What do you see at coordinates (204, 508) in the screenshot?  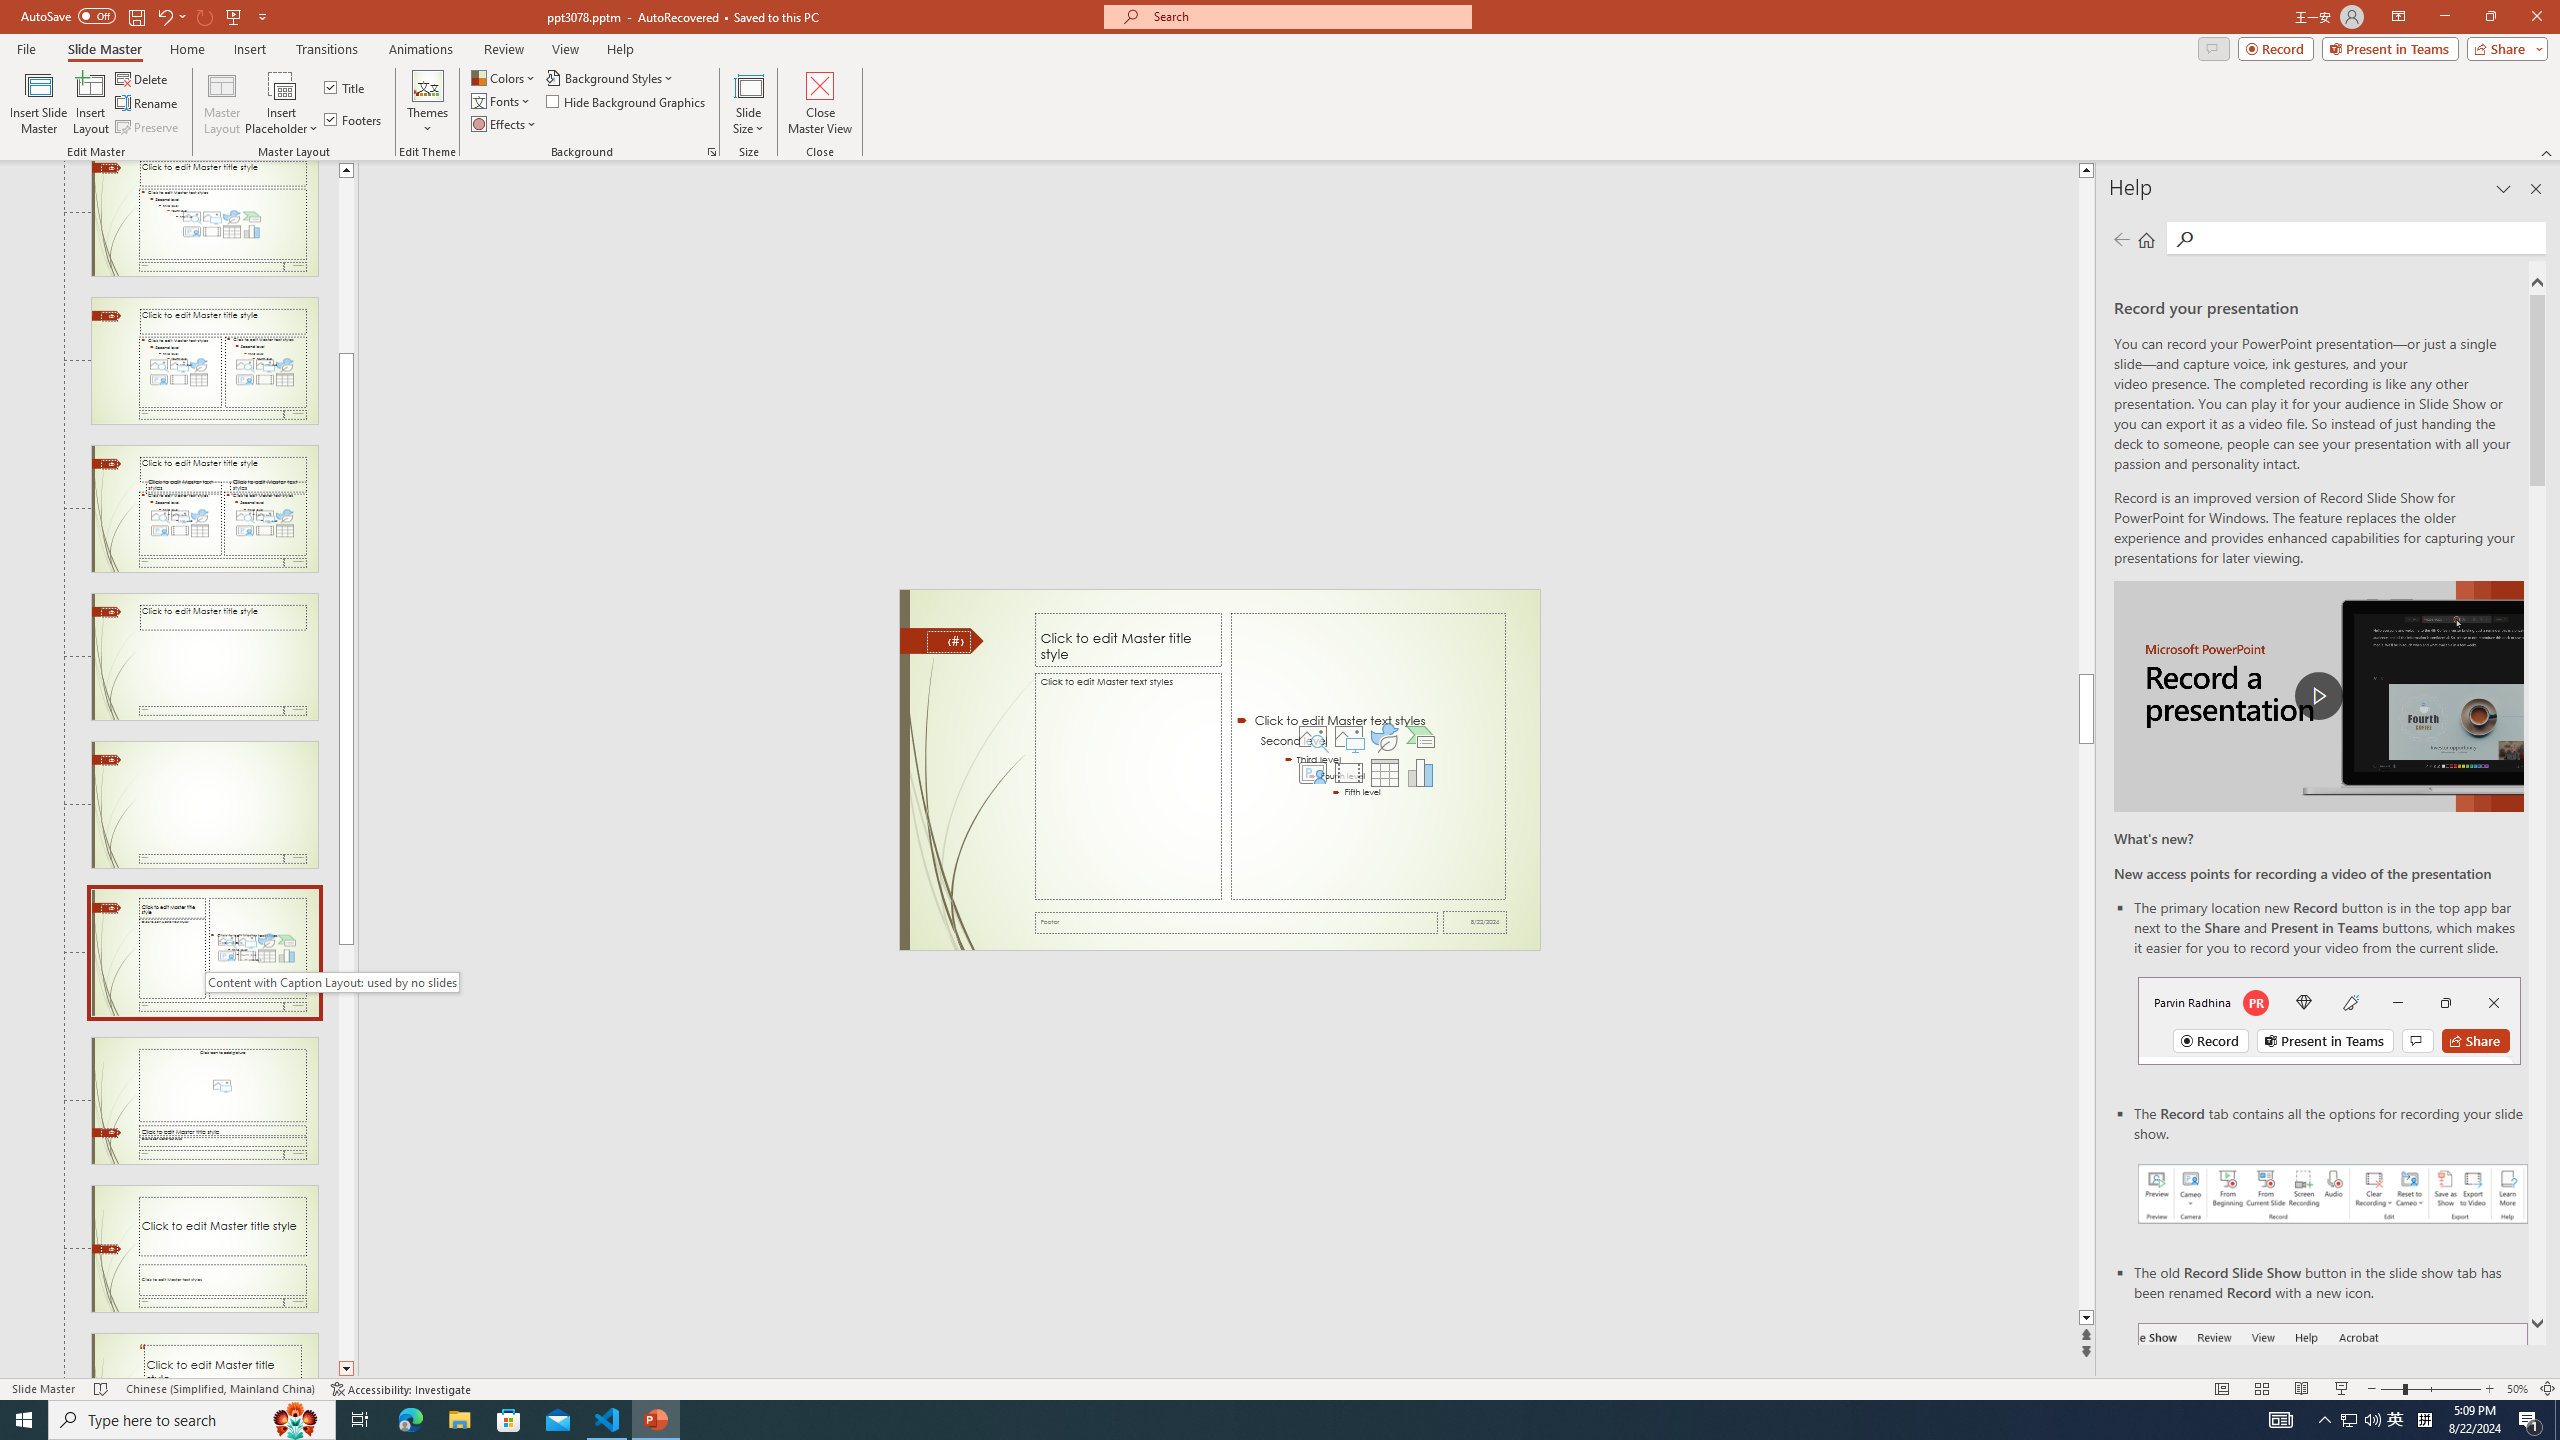 I see `Slide Comparison Layout: used by no slides` at bounding box center [204, 508].